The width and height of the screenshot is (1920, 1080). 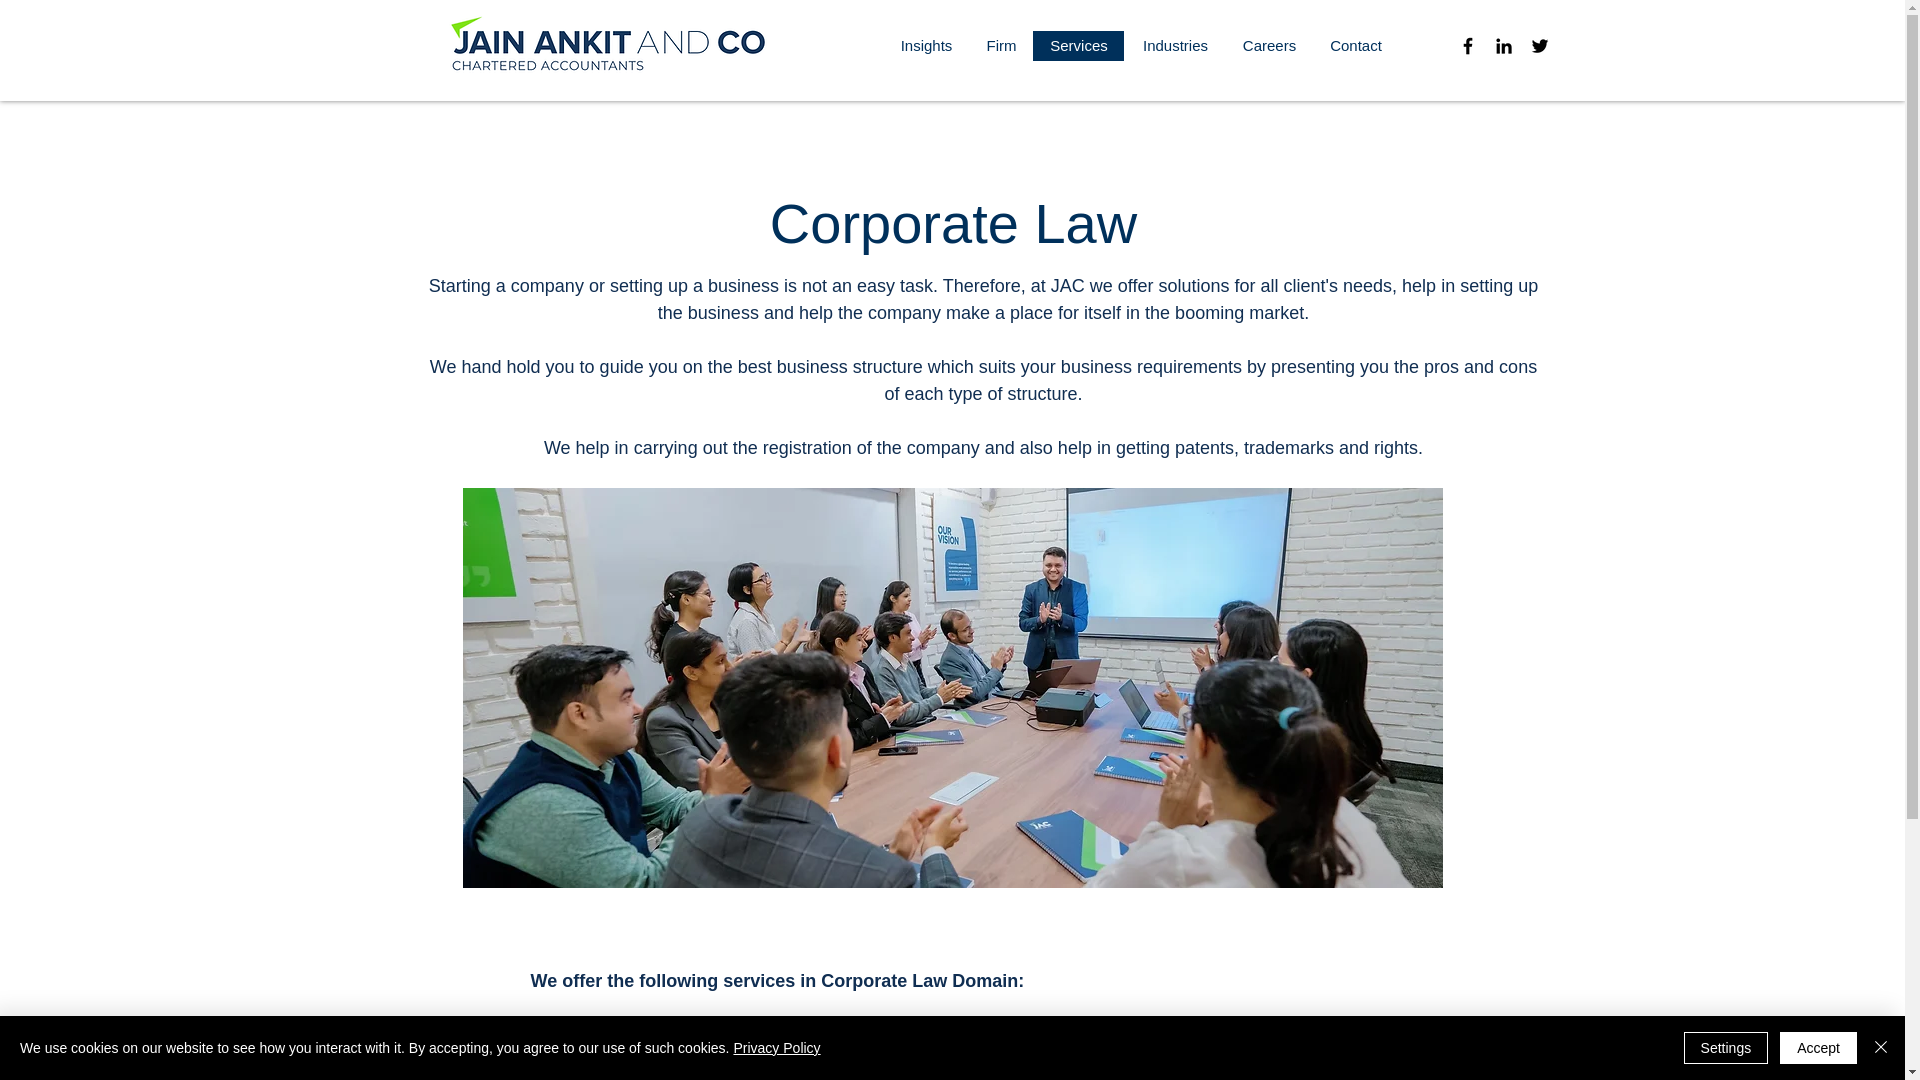 I want to click on etting up a business , so click(x=700, y=286).